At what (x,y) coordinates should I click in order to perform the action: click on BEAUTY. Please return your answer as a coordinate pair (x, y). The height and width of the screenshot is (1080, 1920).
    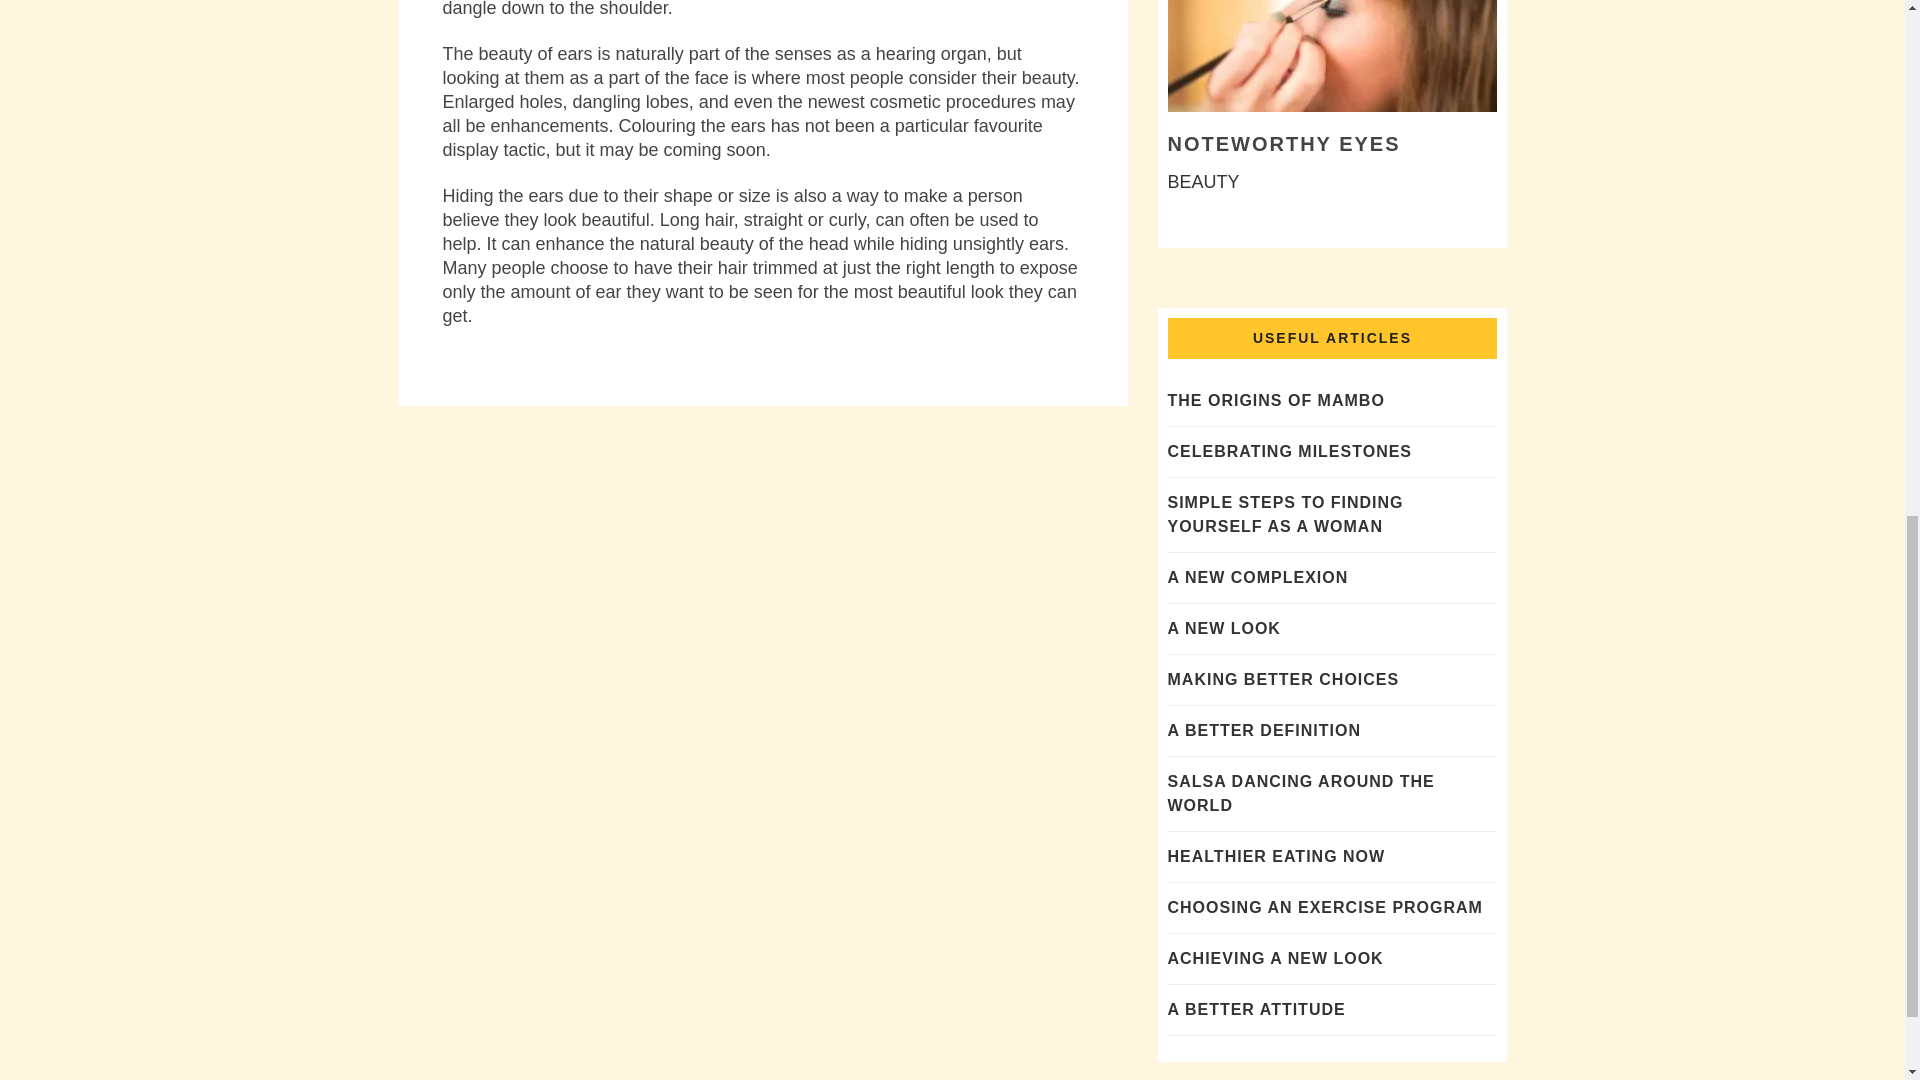
    Looking at the image, I should click on (1204, 182).